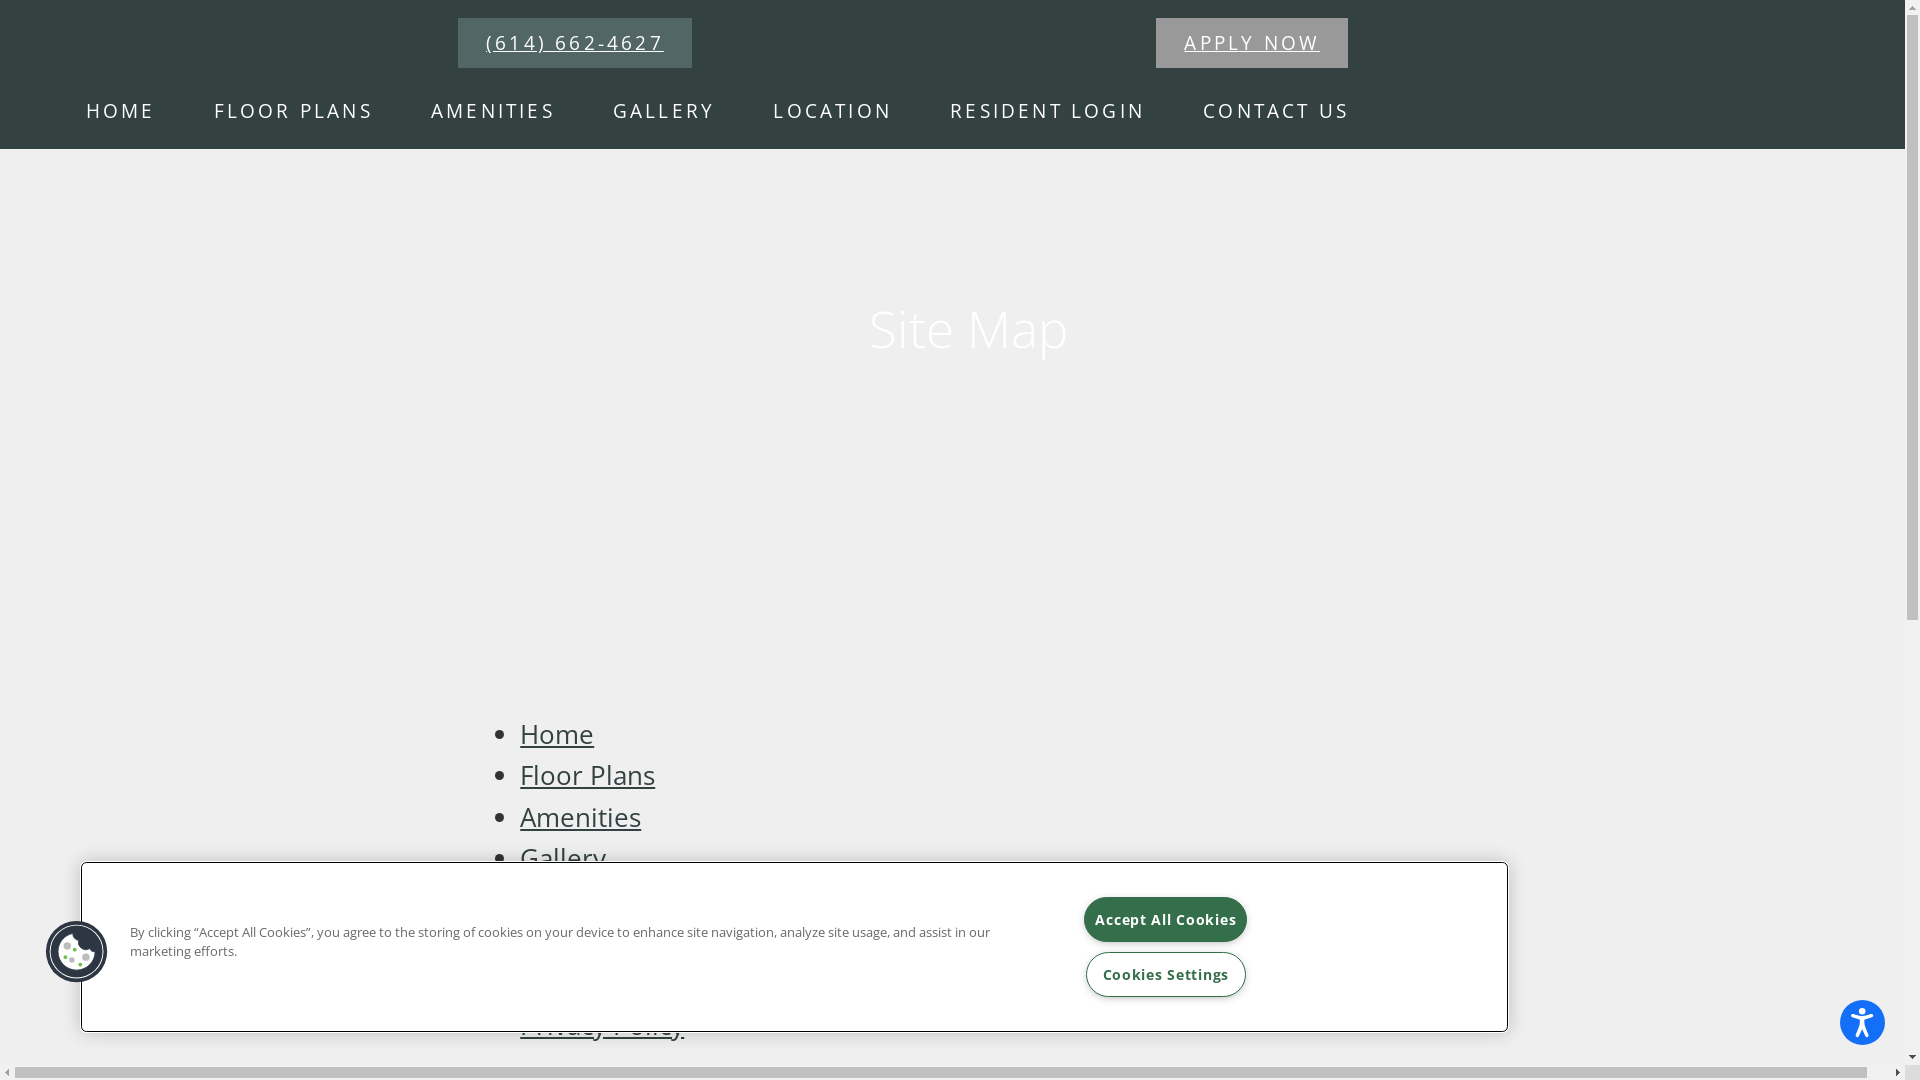  What do you see at coordinates (1252, 43) in the screenshot?
I see `APPLY NOW` at bounding box center [1252, 43].